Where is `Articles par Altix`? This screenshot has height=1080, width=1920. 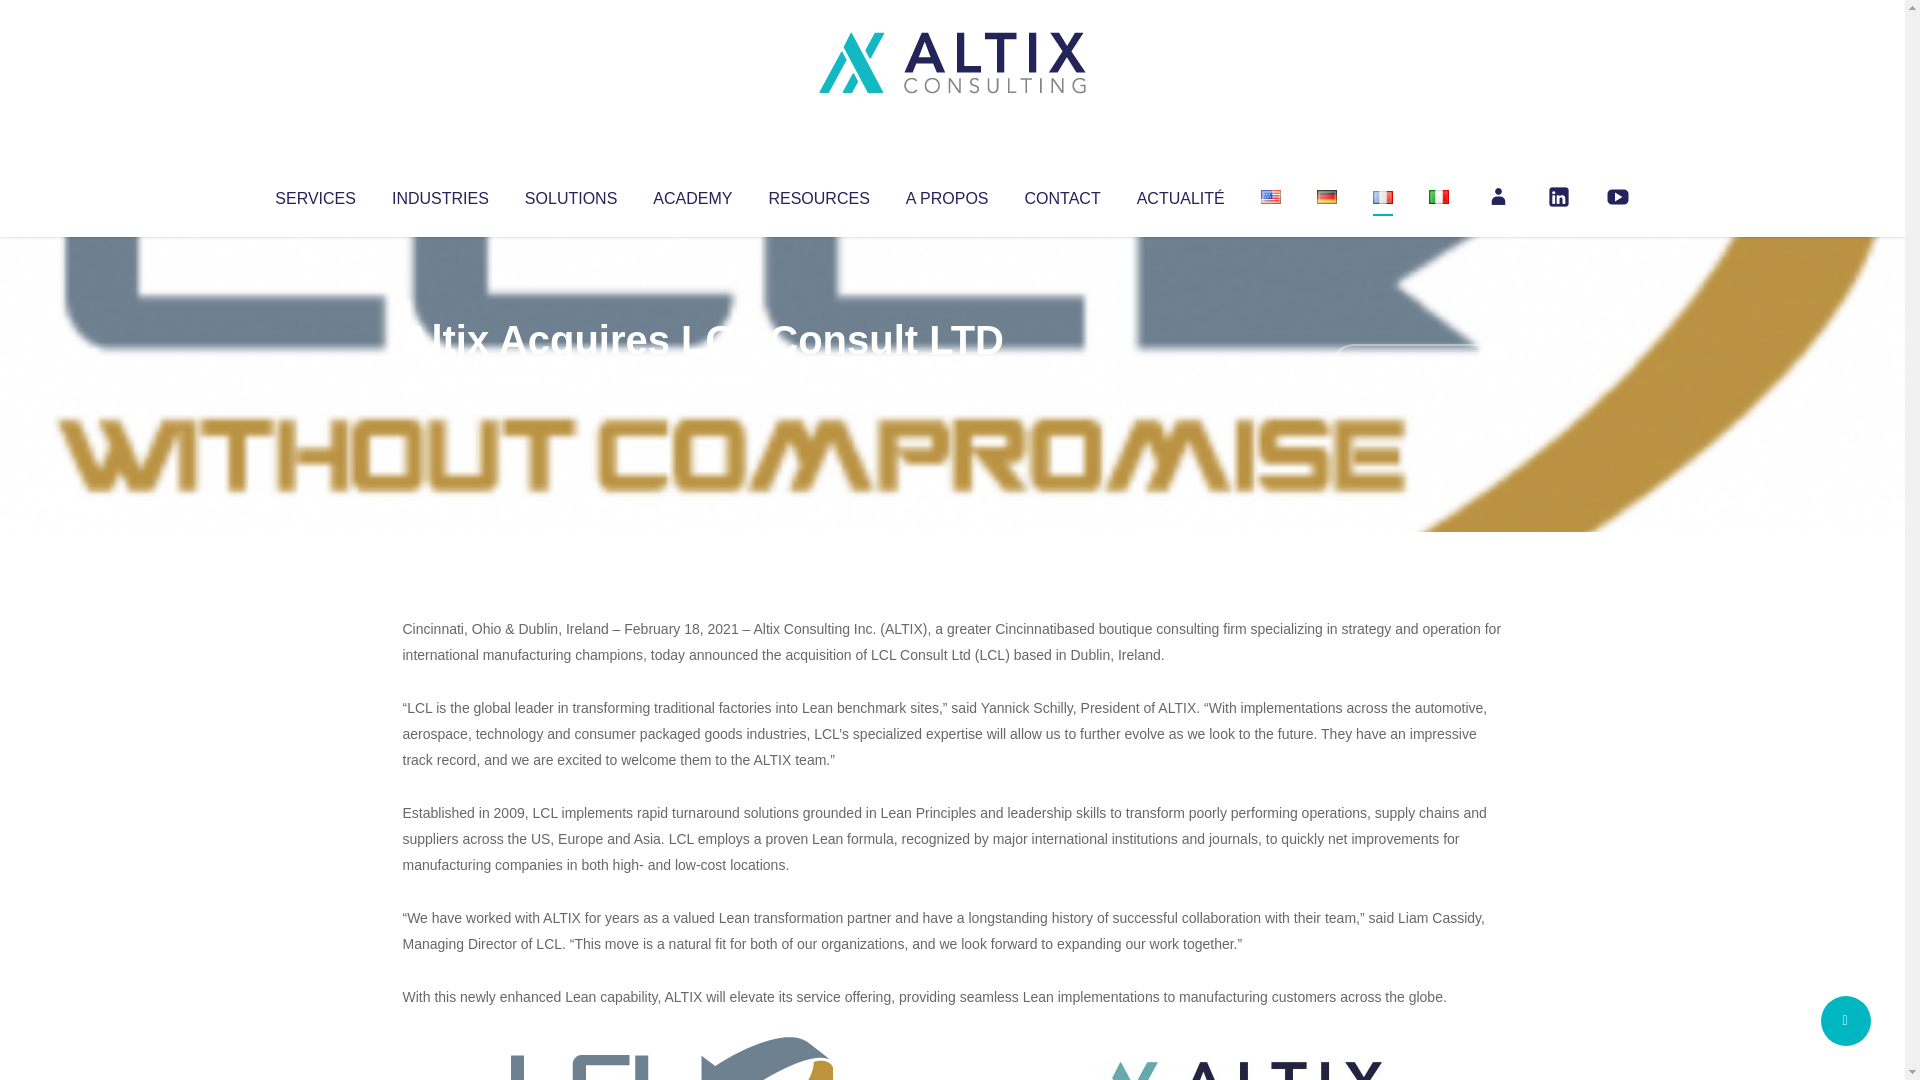 Articles par Altix is located at coordinates (440, 380).